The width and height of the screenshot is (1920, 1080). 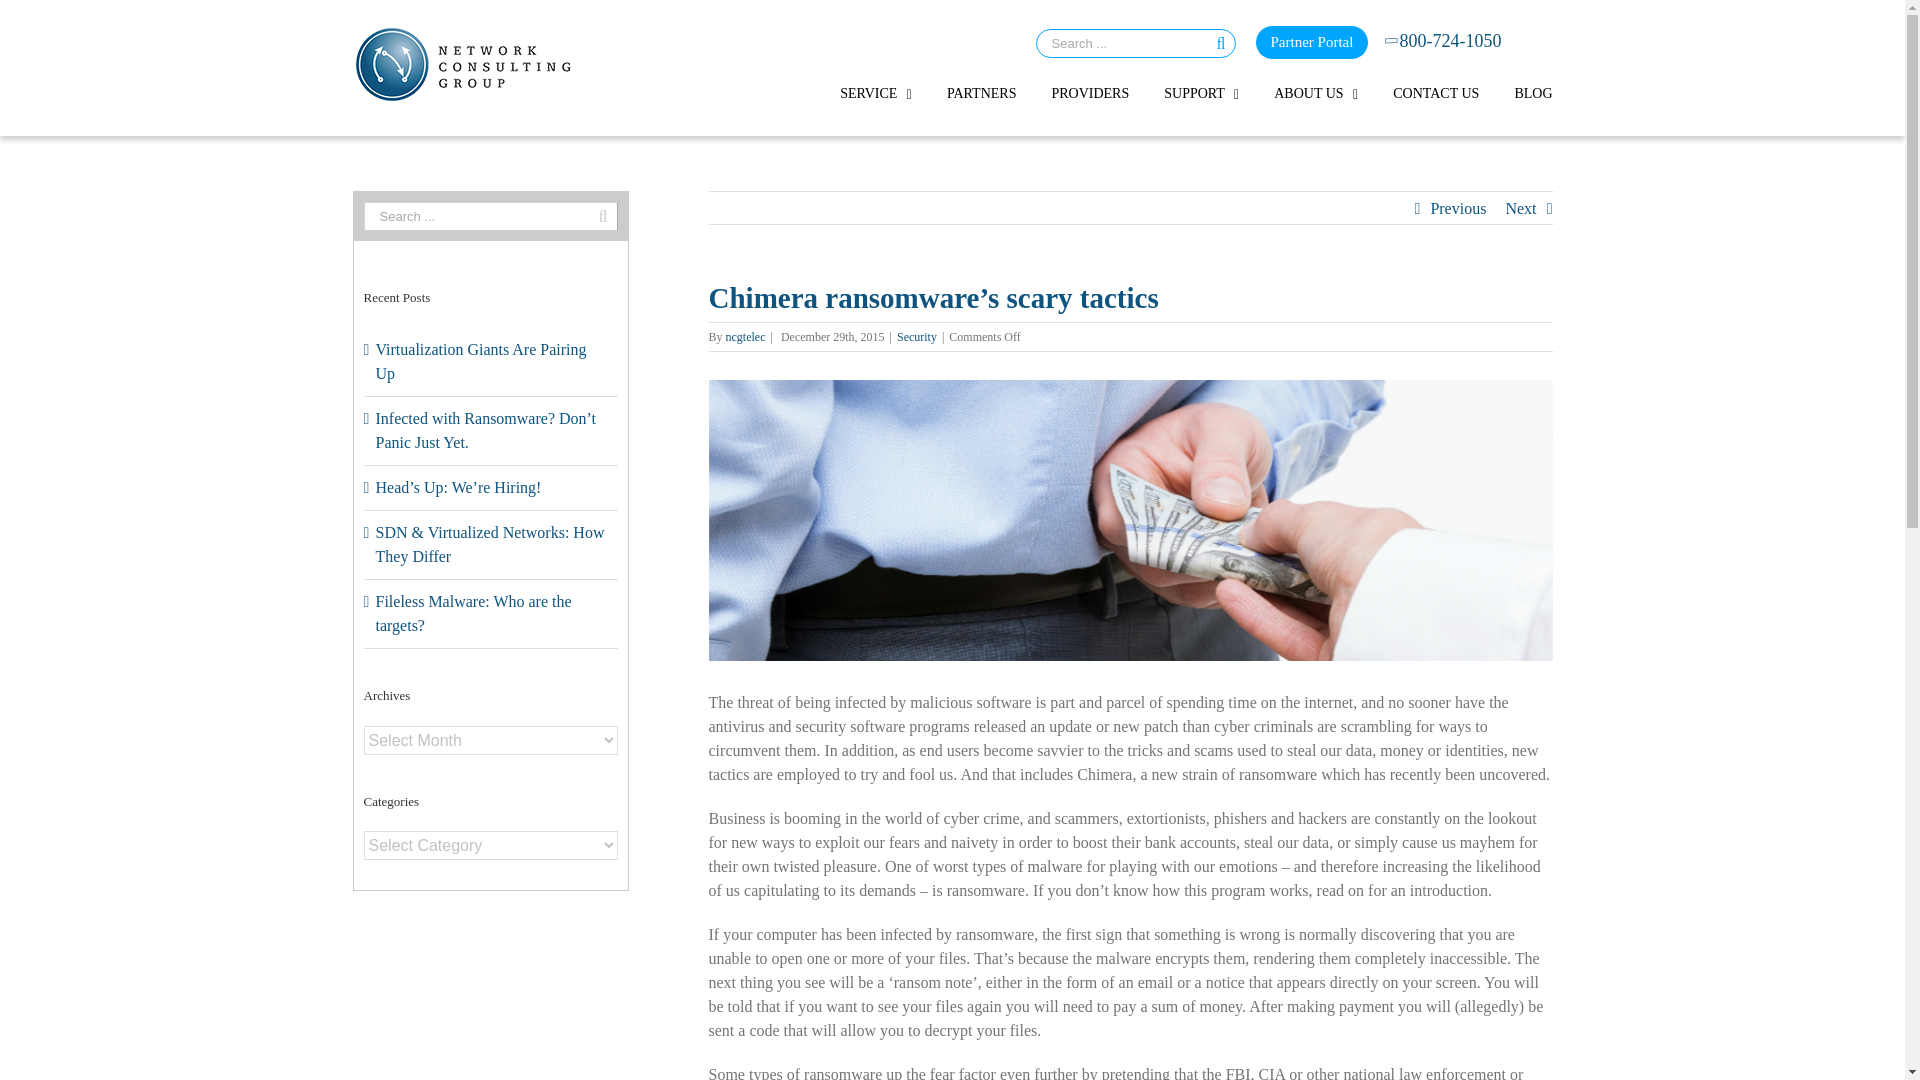 I want to click on ABOUT US, so click(x=1316, y=93).